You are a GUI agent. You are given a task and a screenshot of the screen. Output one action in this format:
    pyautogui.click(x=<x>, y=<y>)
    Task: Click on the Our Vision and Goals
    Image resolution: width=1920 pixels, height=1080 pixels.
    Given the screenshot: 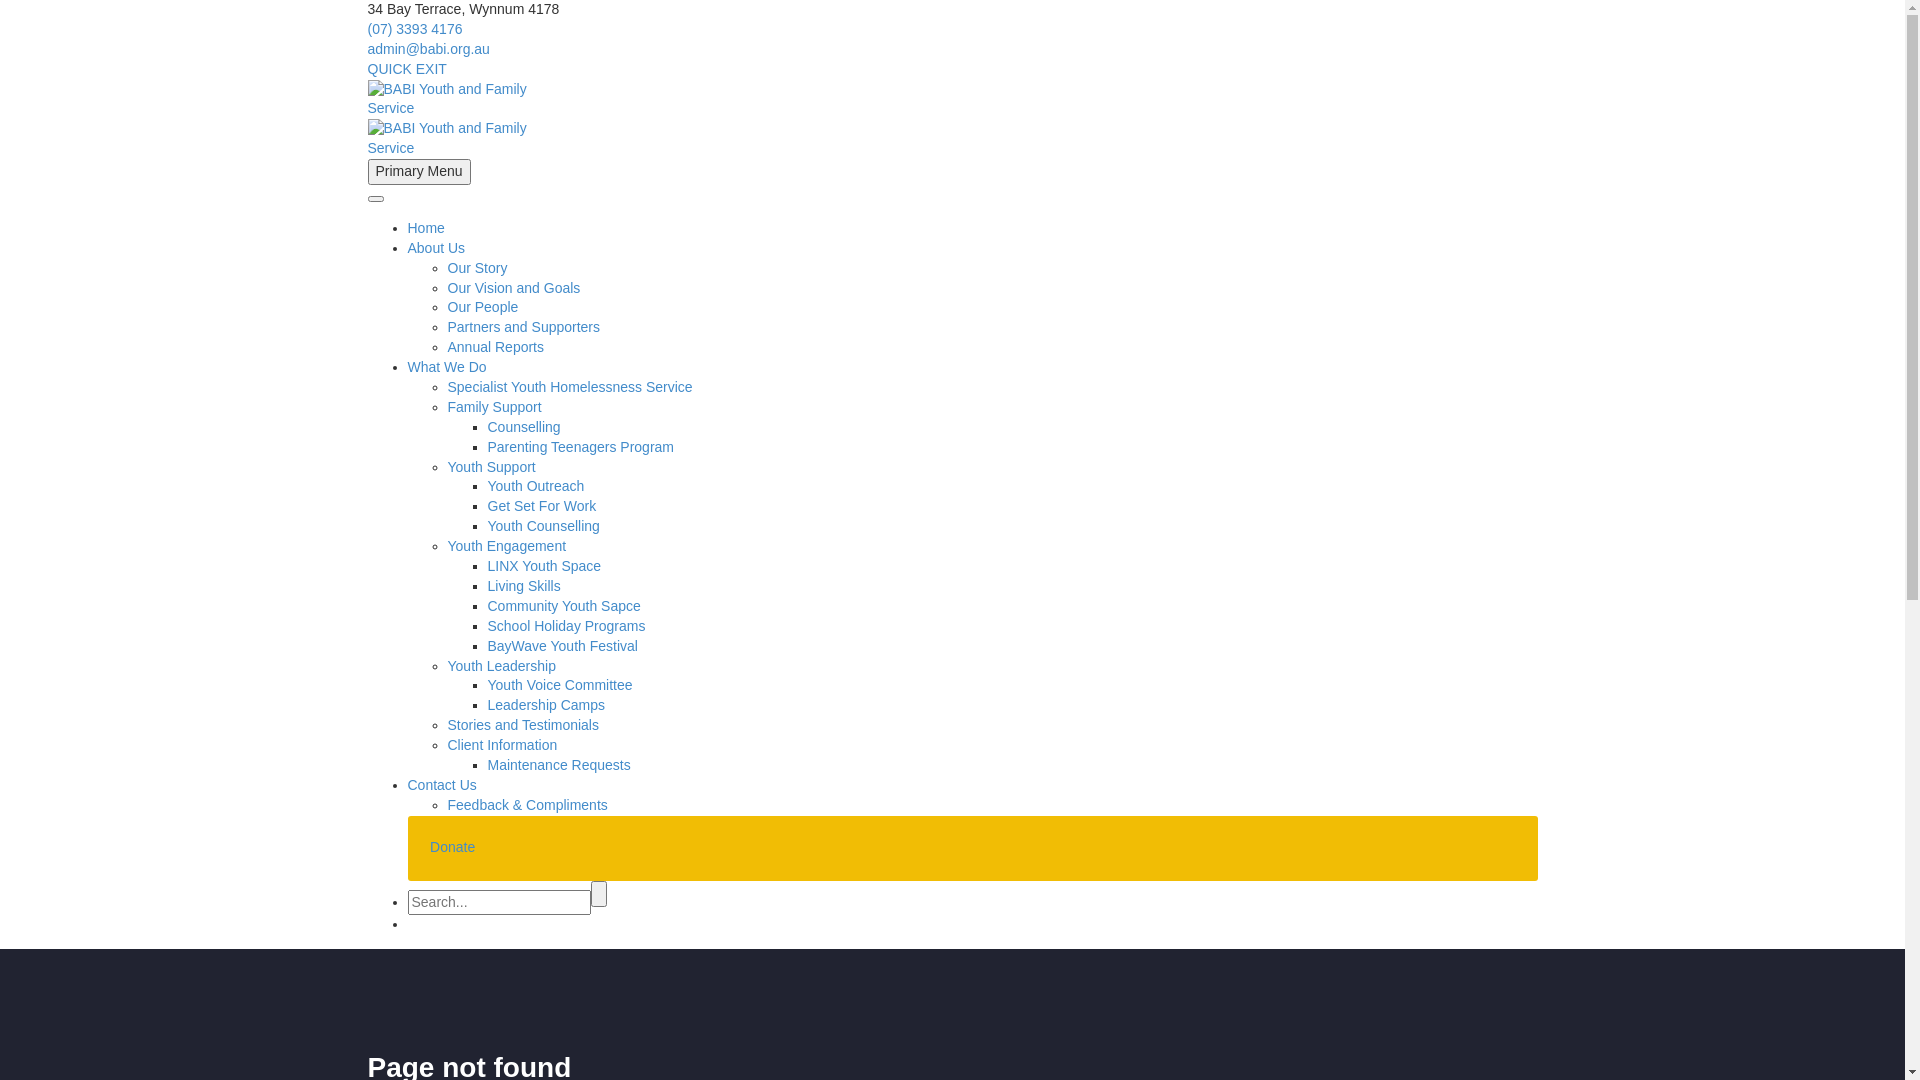 What is the action you would take?
    pyautogui.click(x=514, y=288)
    